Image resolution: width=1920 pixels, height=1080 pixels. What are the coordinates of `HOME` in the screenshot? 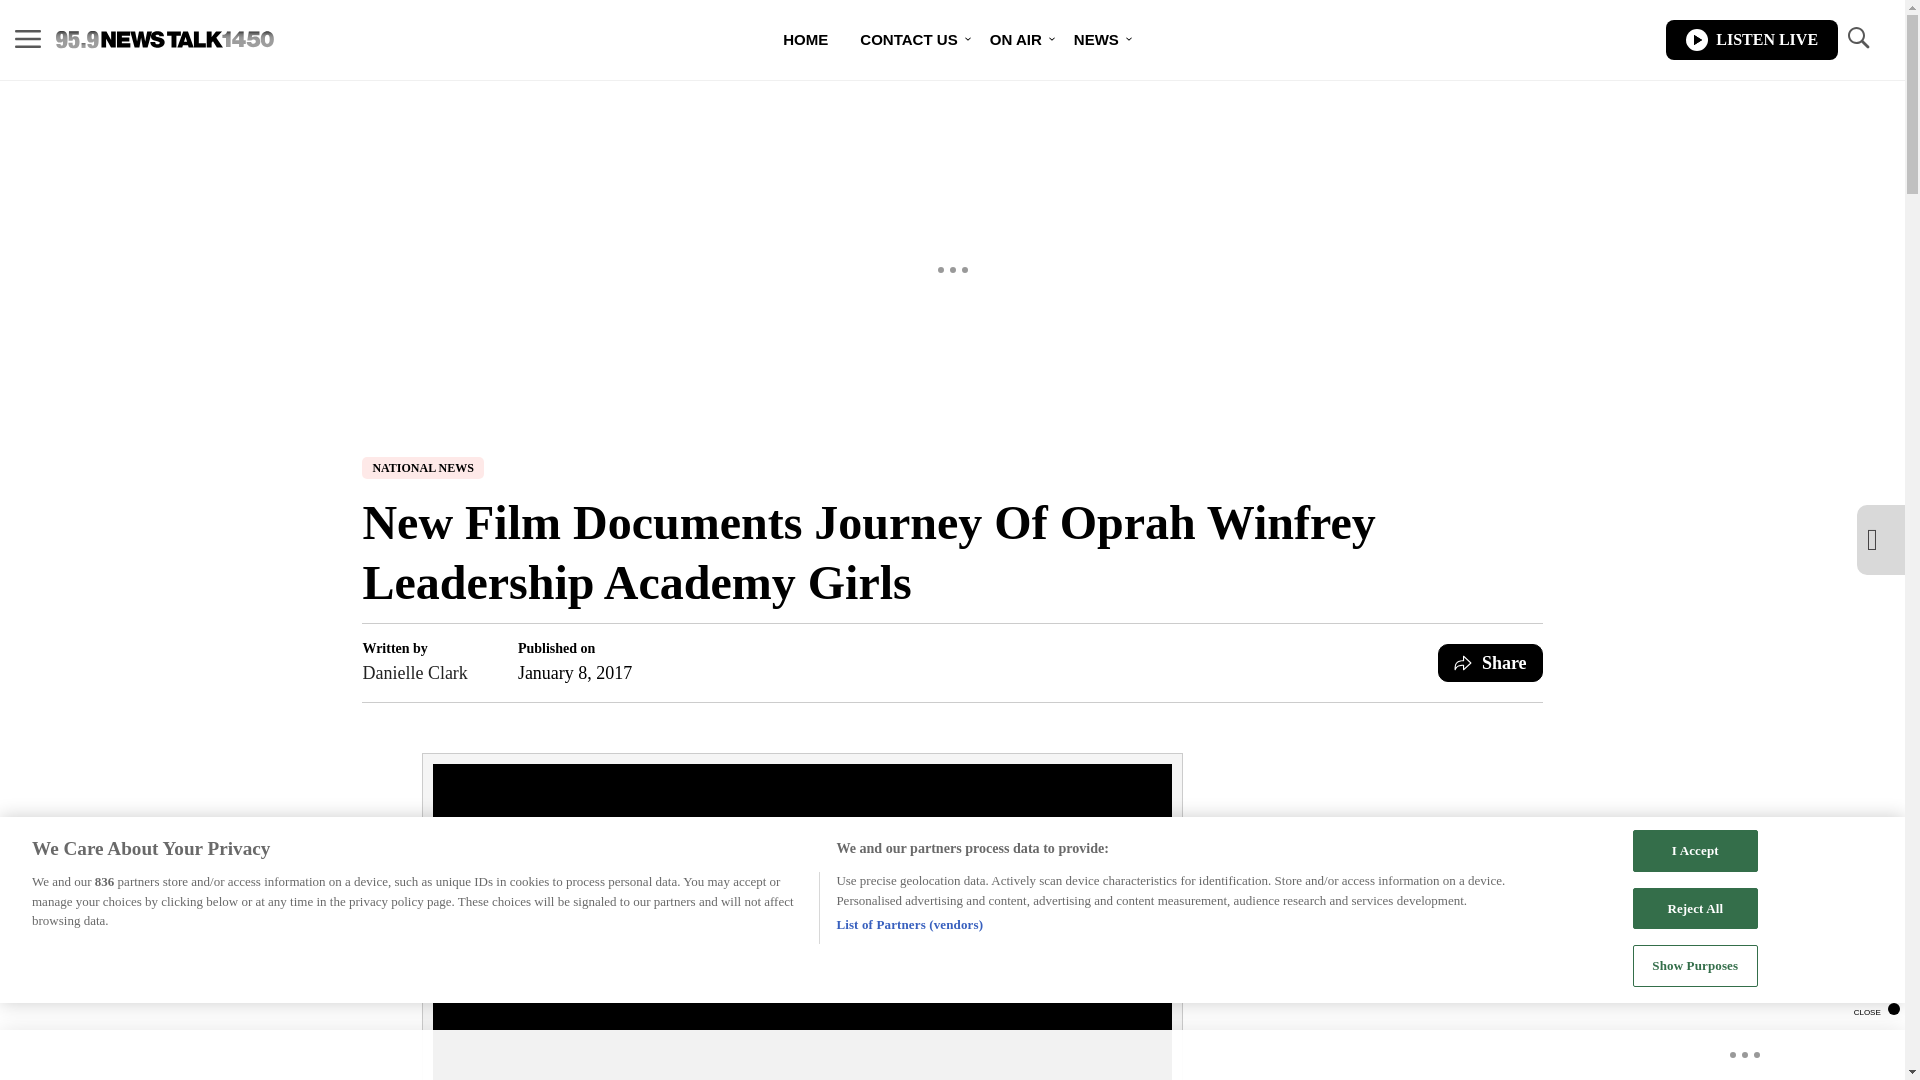 It's located at (805, 40).